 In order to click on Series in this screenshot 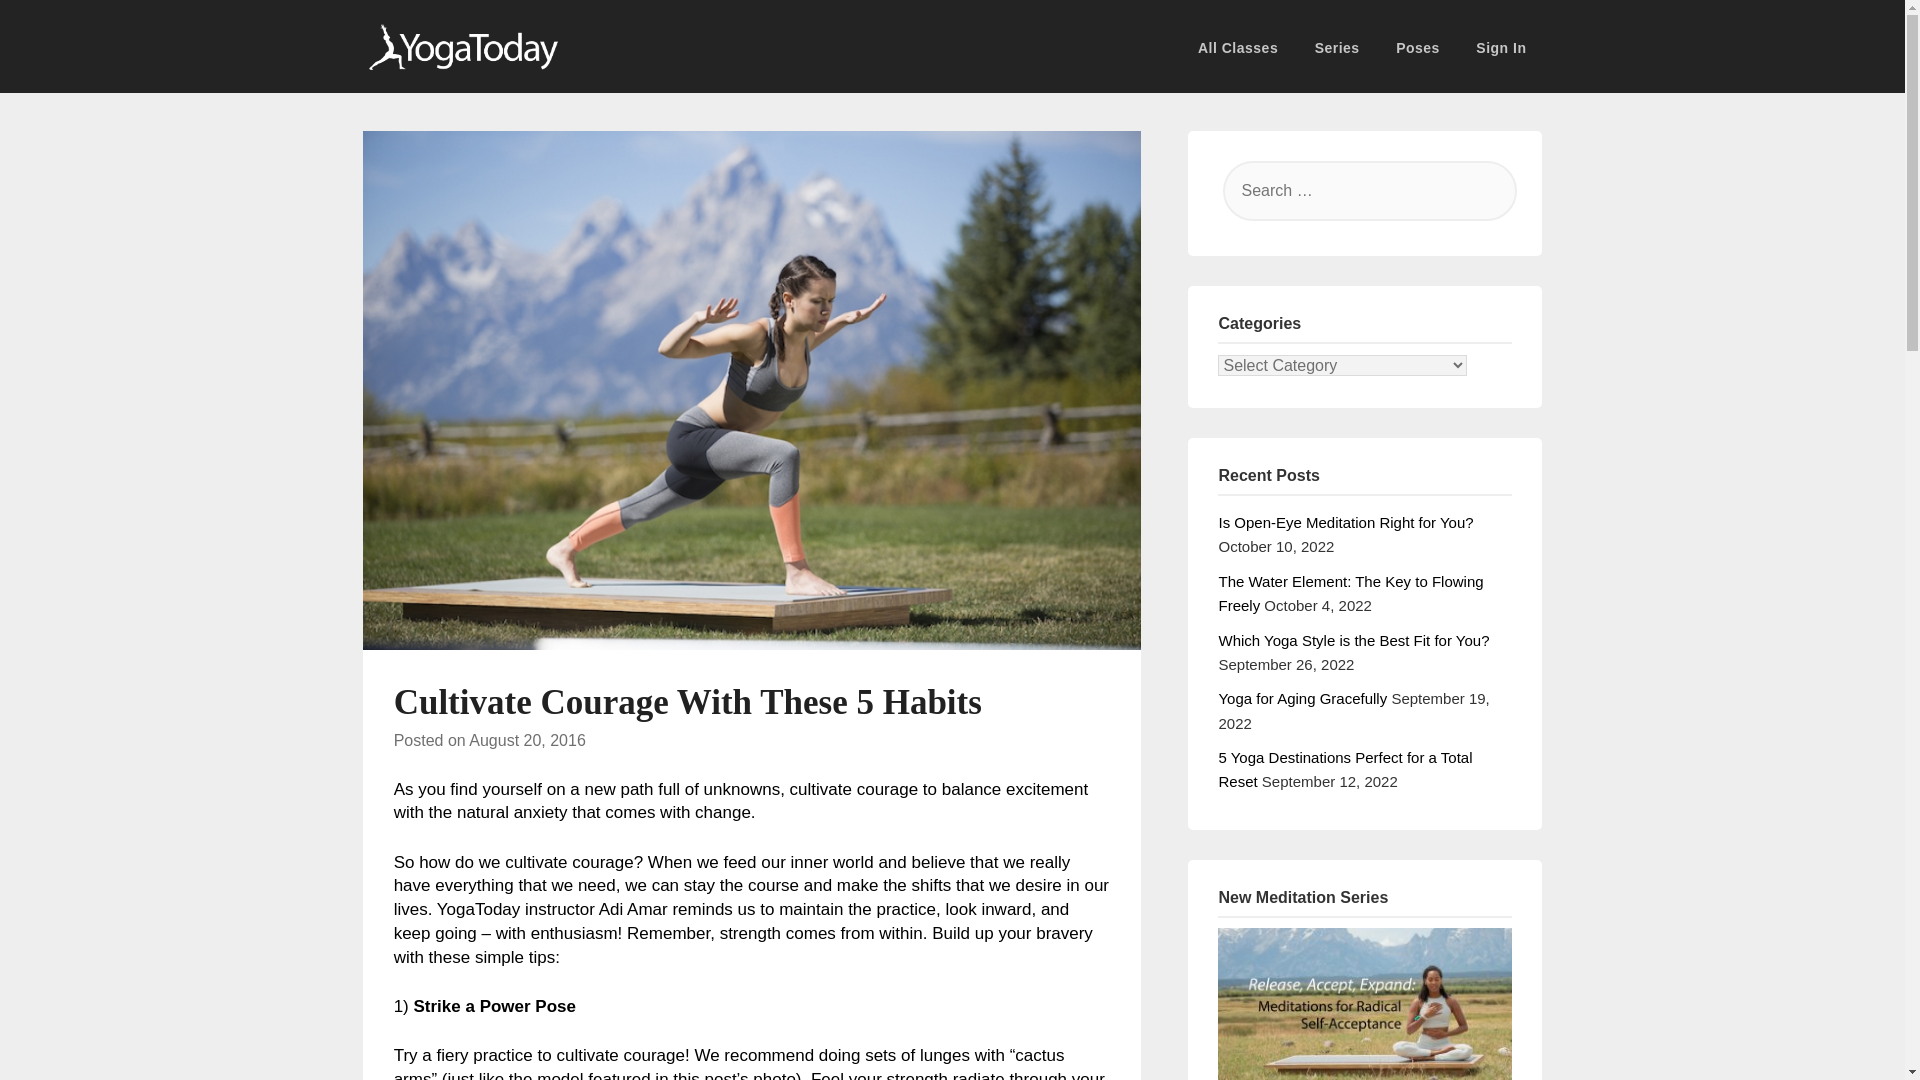, I will do `click(1338, 48)`.